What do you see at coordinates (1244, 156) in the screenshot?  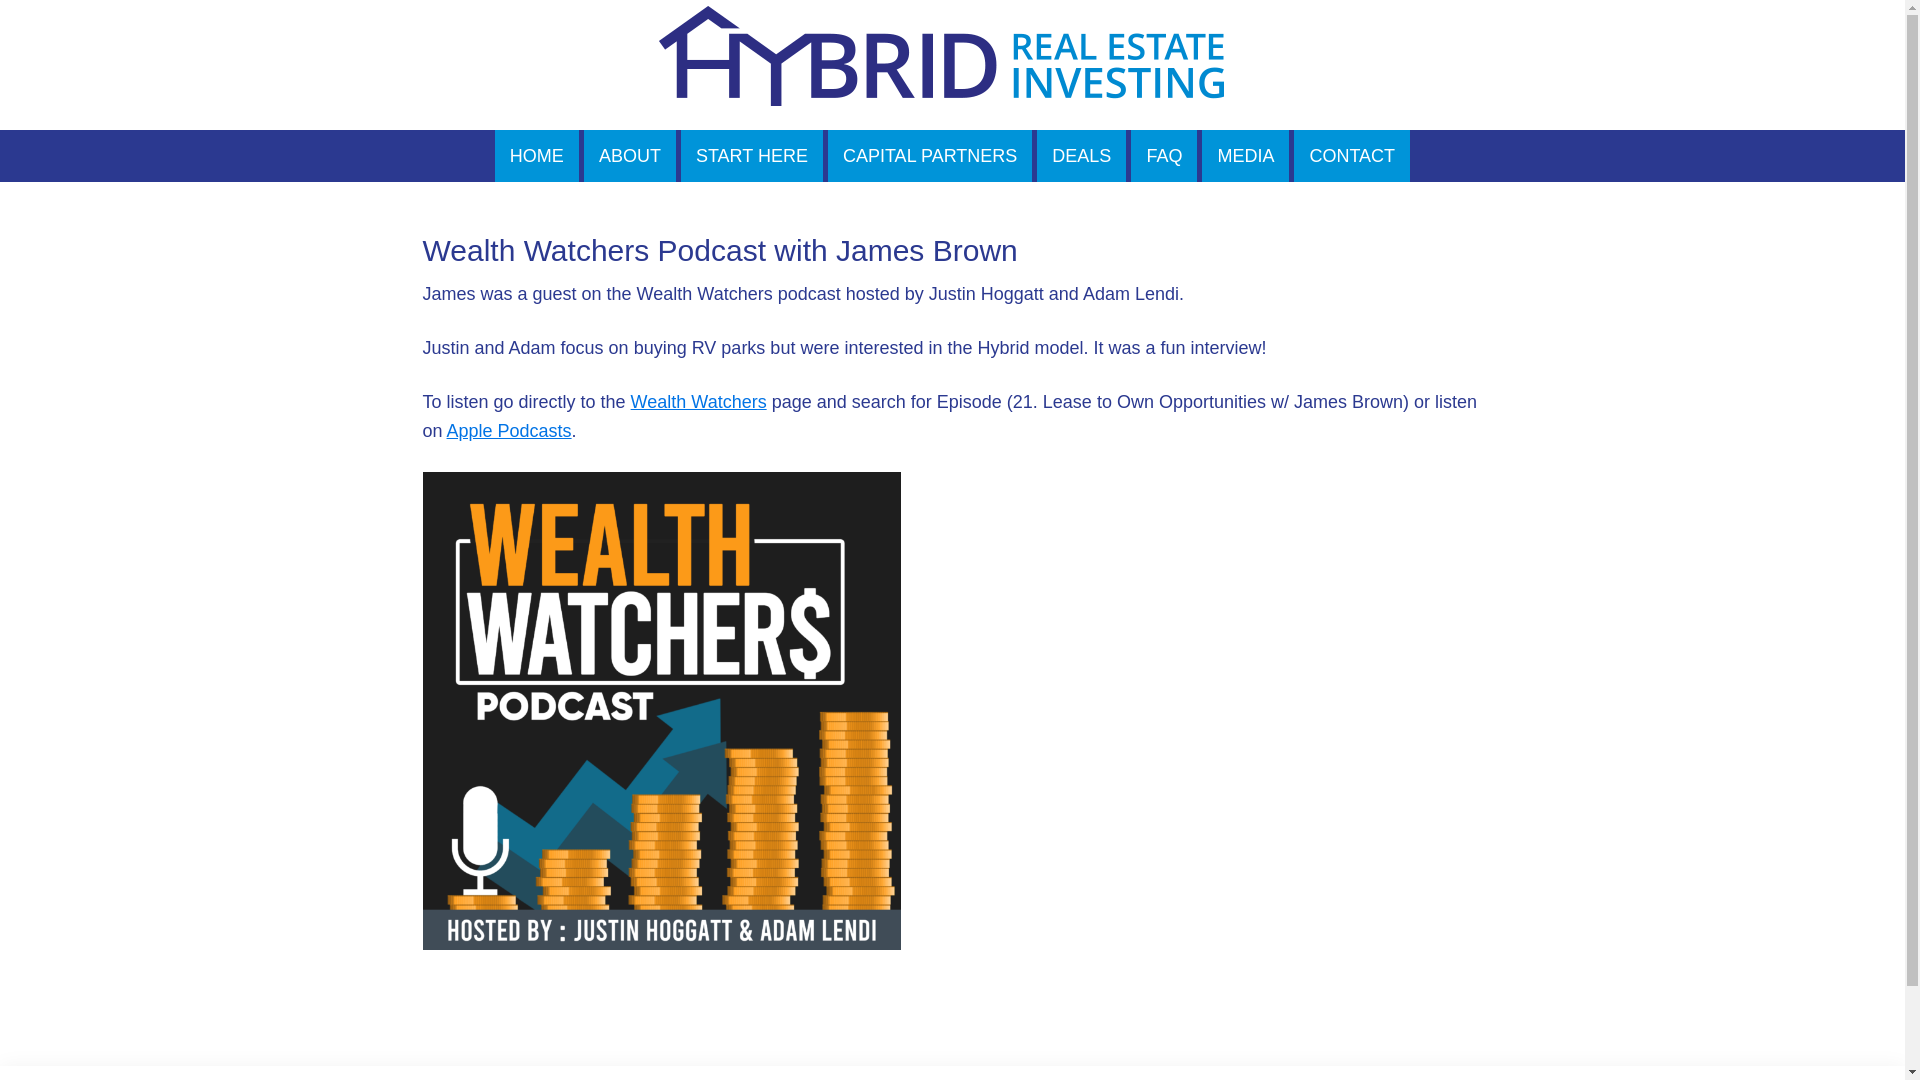 I see `MEDIA` at bounding box center [1244, 156].